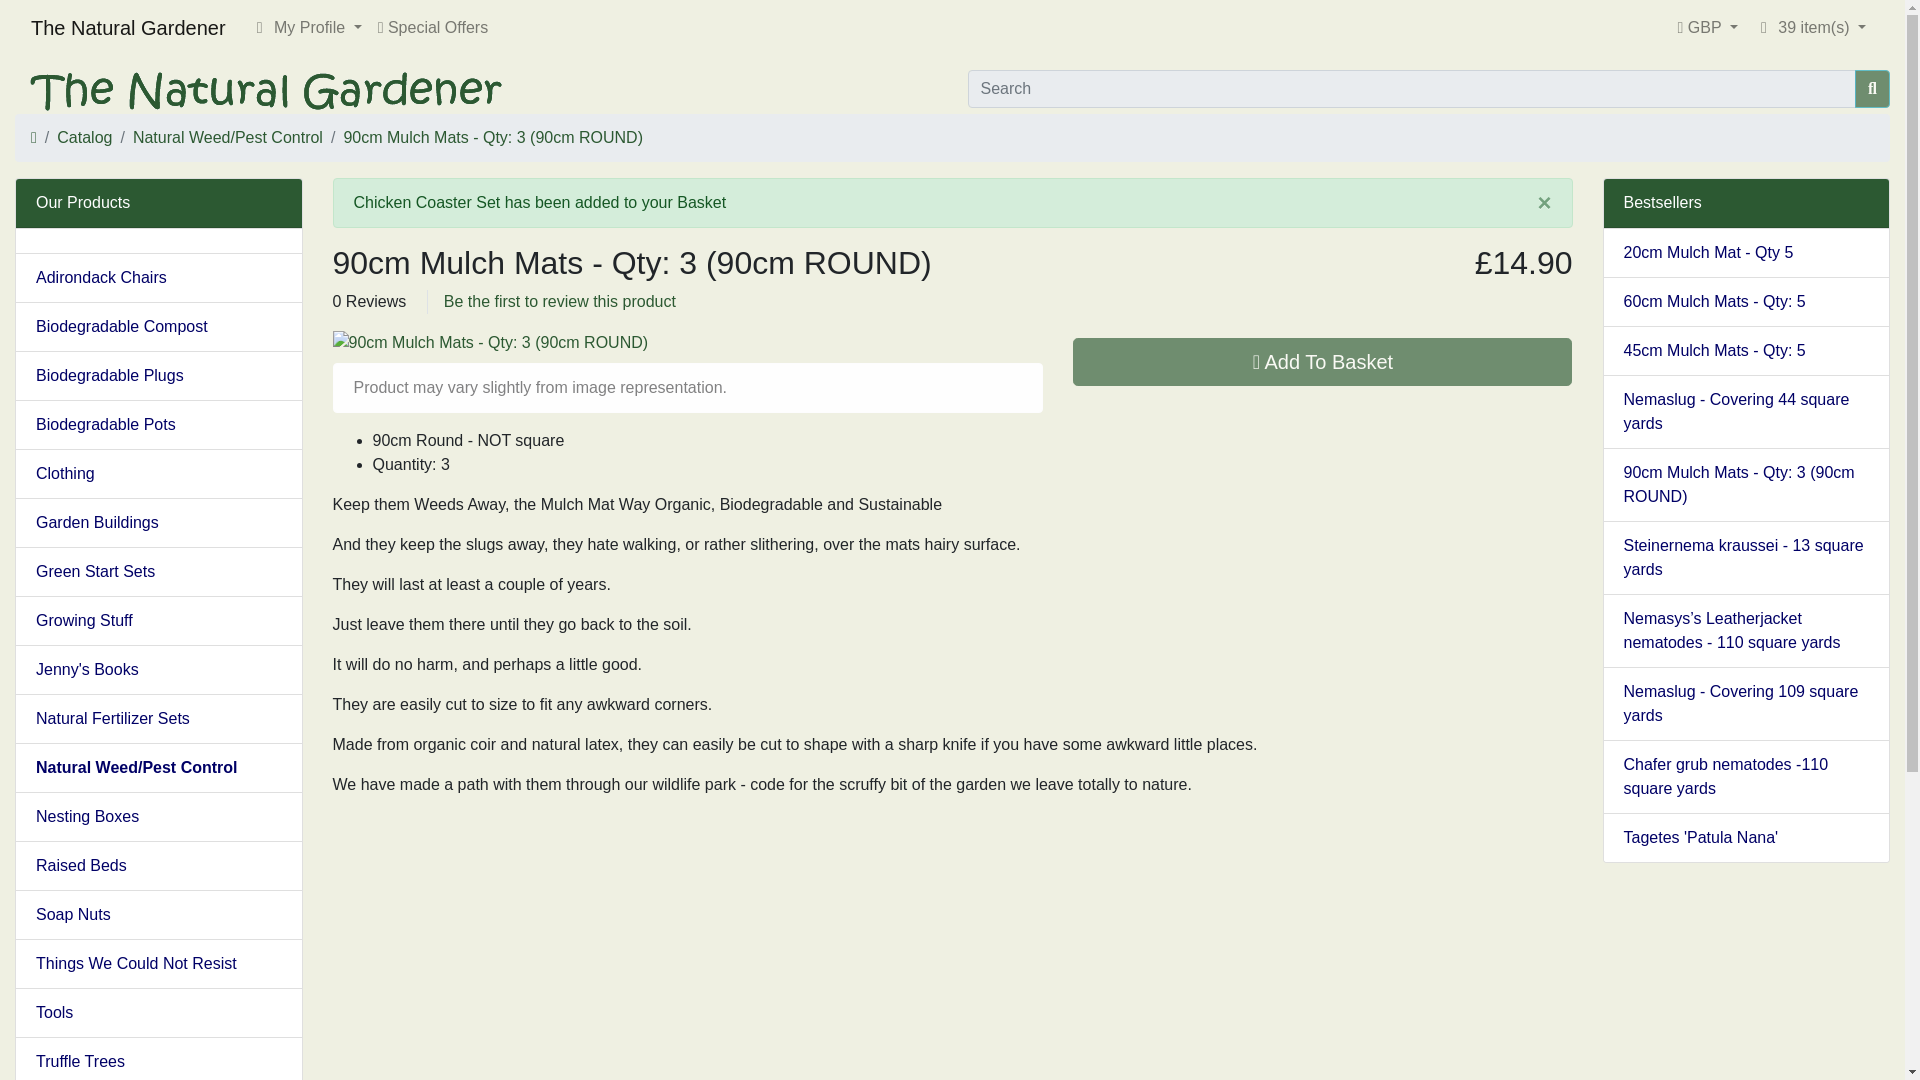 This screenshot has height=1080, width=1920. I want to click on The Natural Gardener, so click(301, 88).